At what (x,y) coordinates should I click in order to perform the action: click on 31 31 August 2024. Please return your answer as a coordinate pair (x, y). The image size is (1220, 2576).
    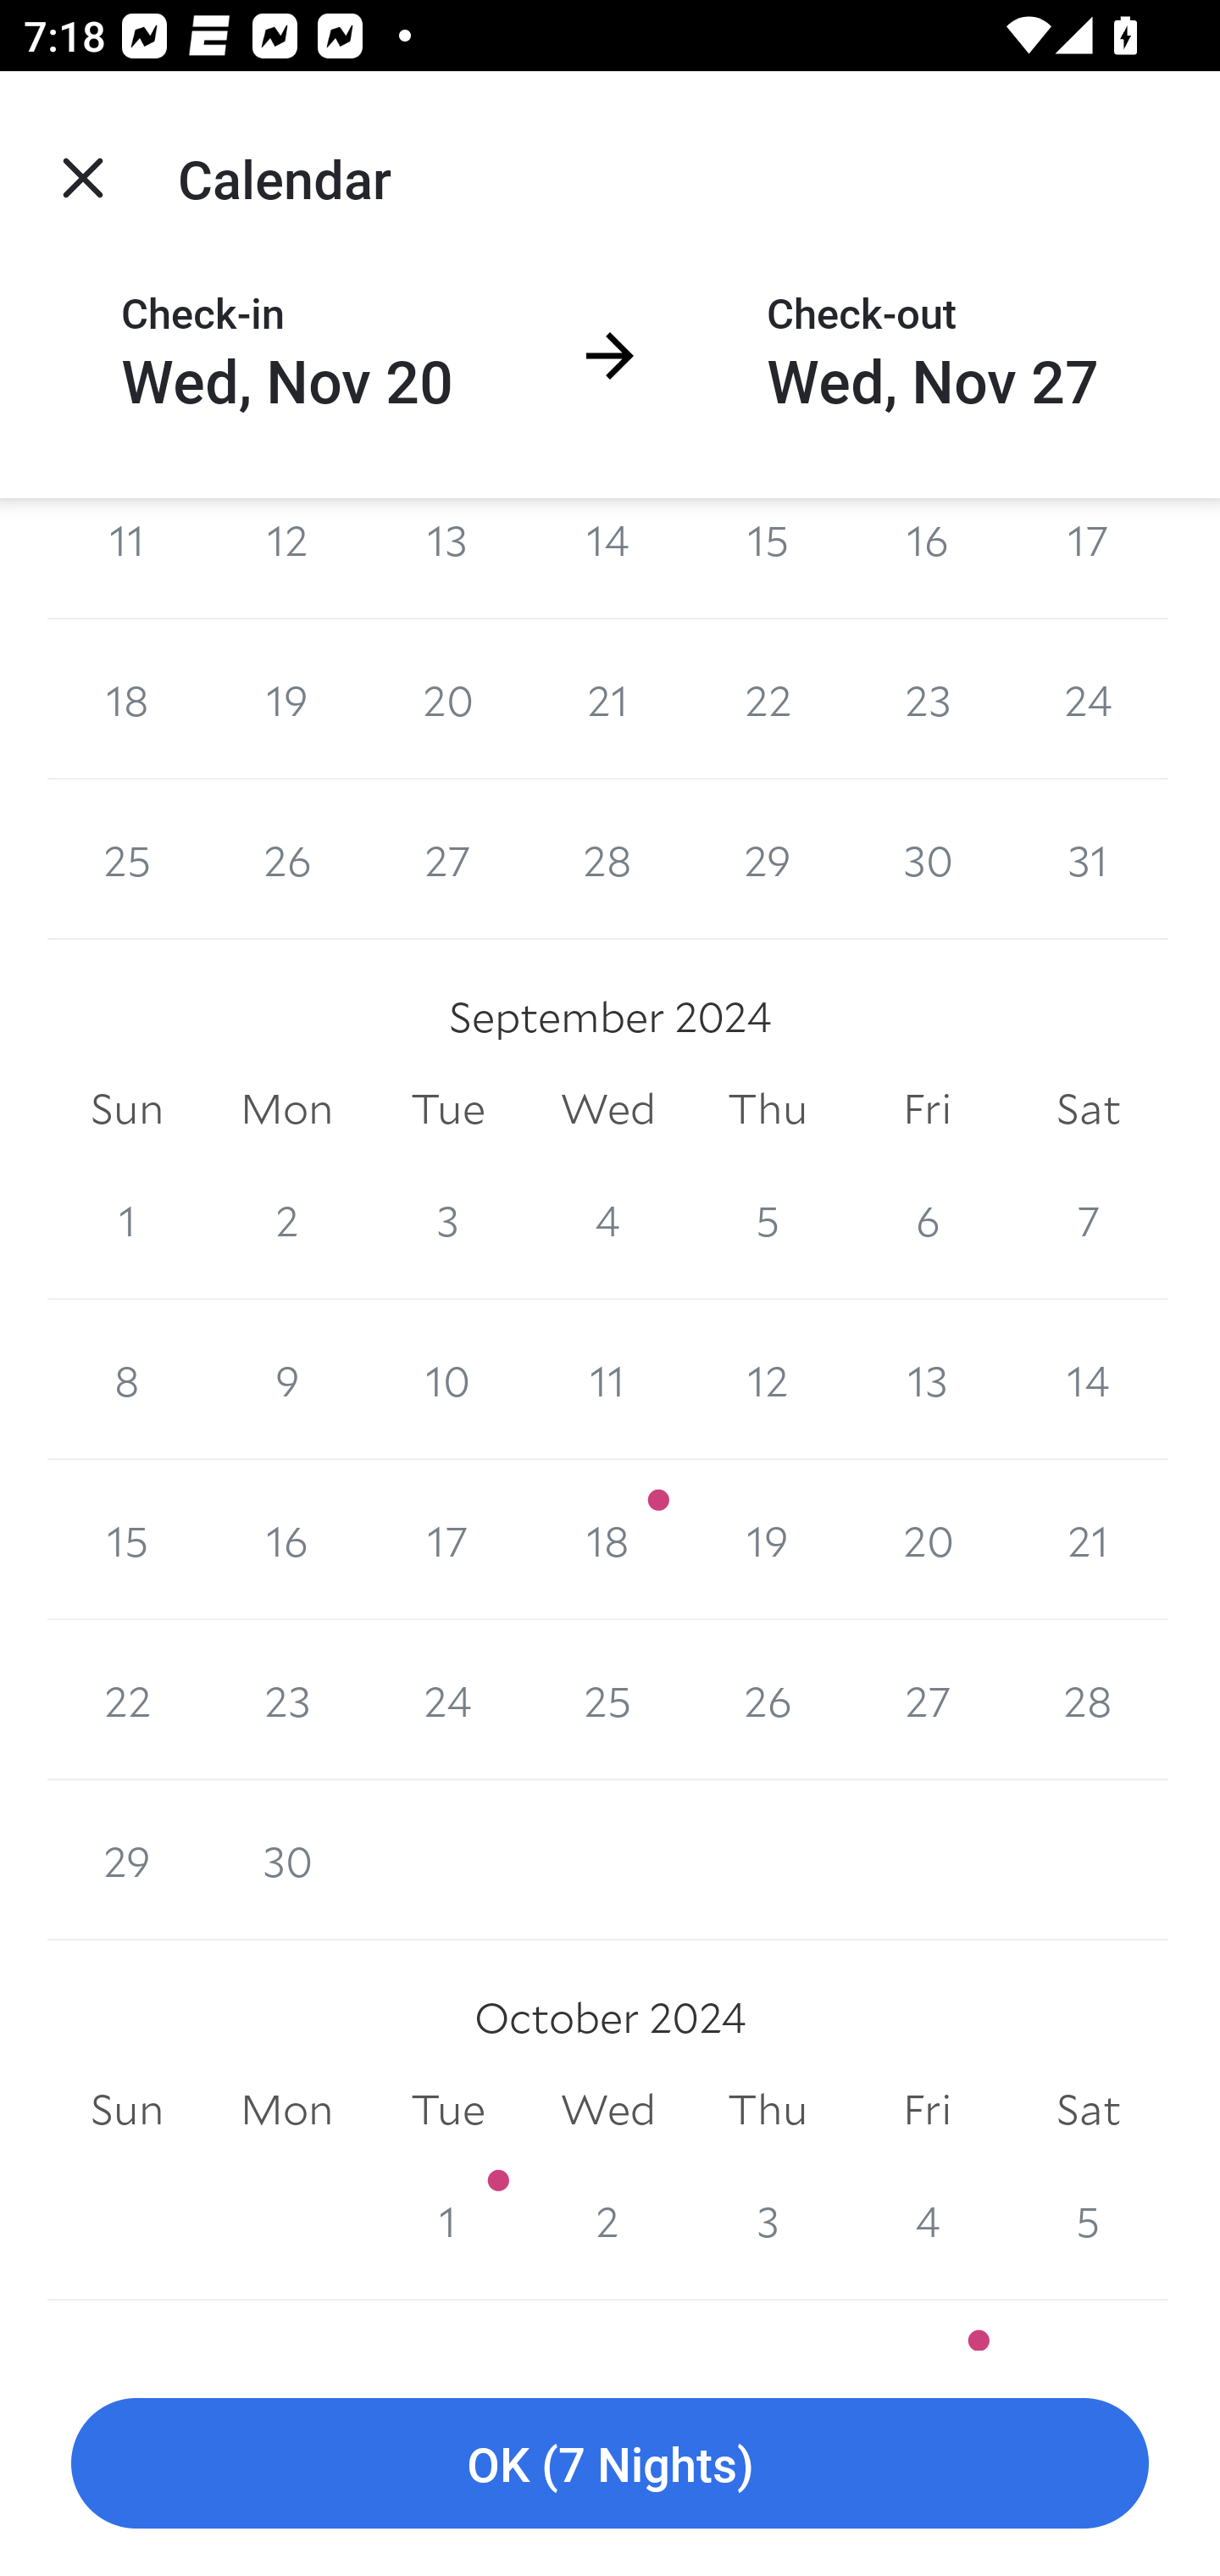
    Looking at the image, I should click on (1088, 860).